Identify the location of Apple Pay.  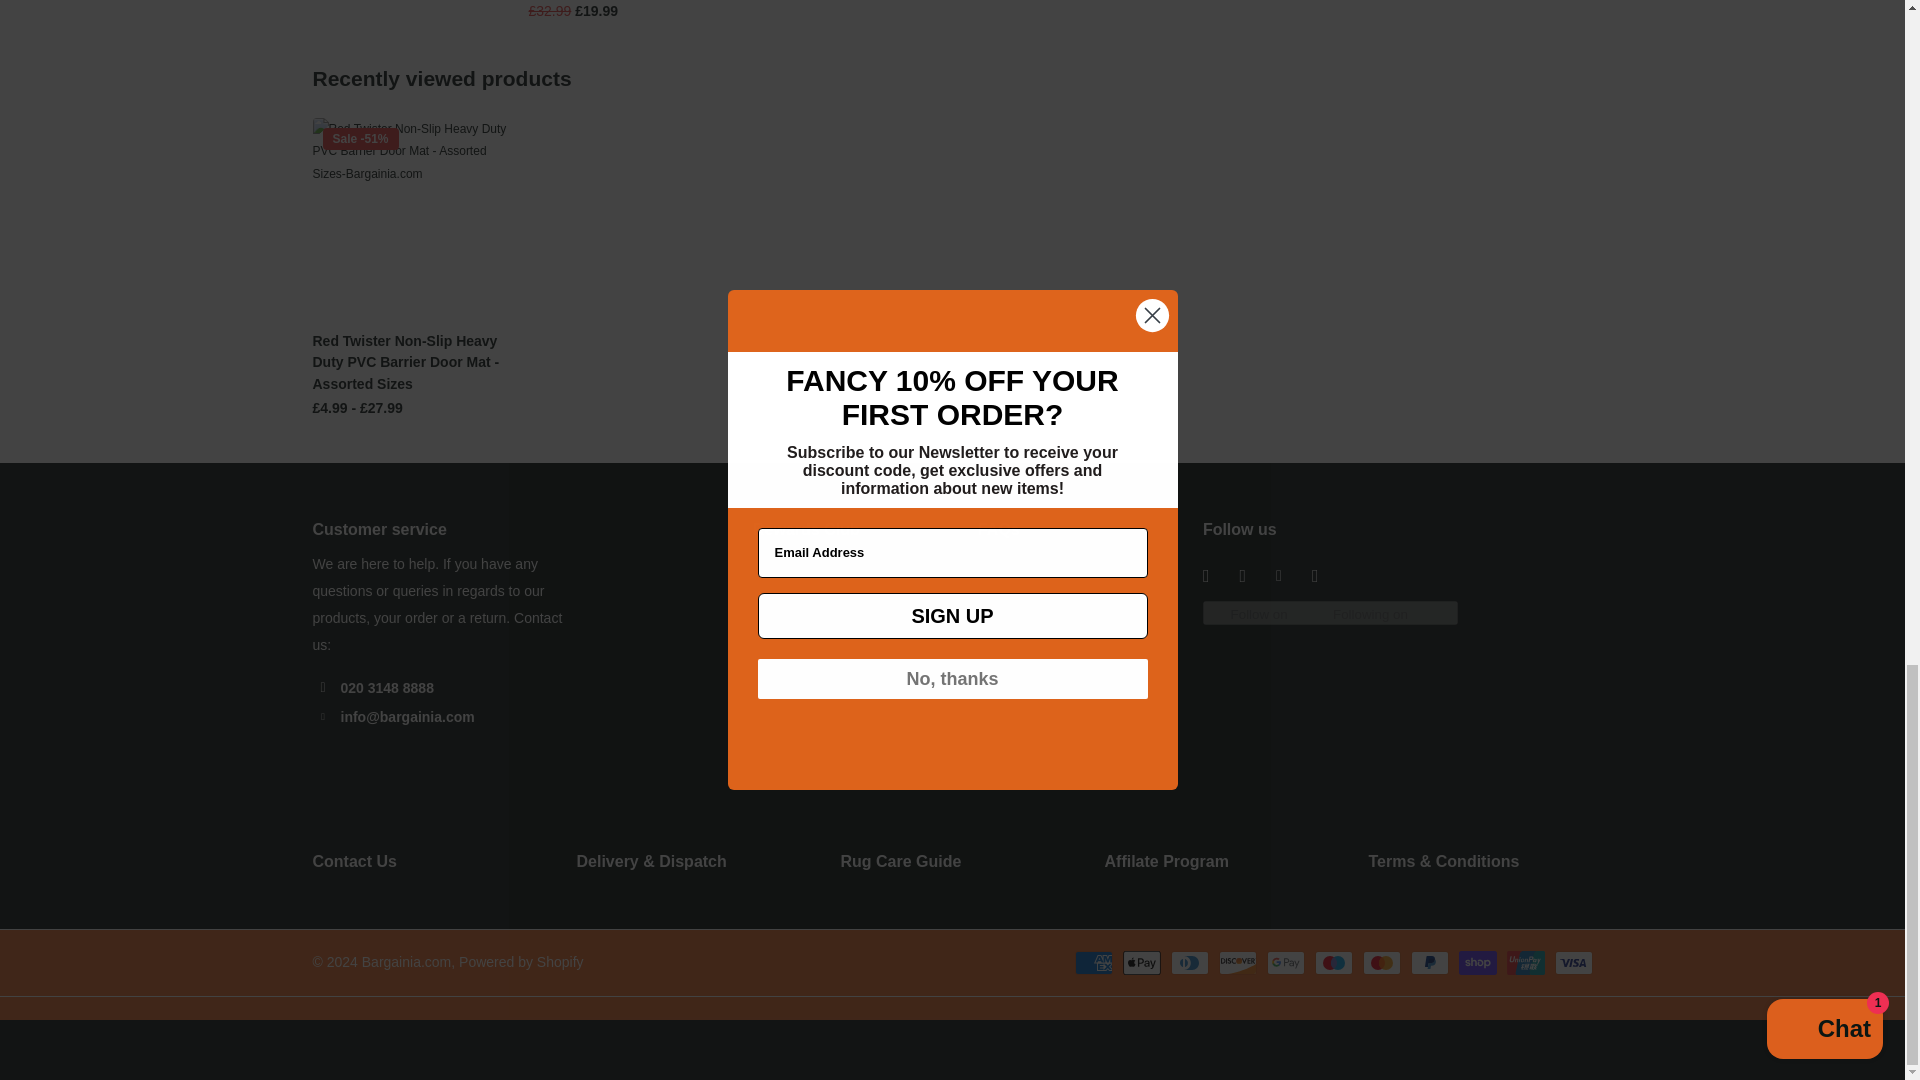
(1140, 963).